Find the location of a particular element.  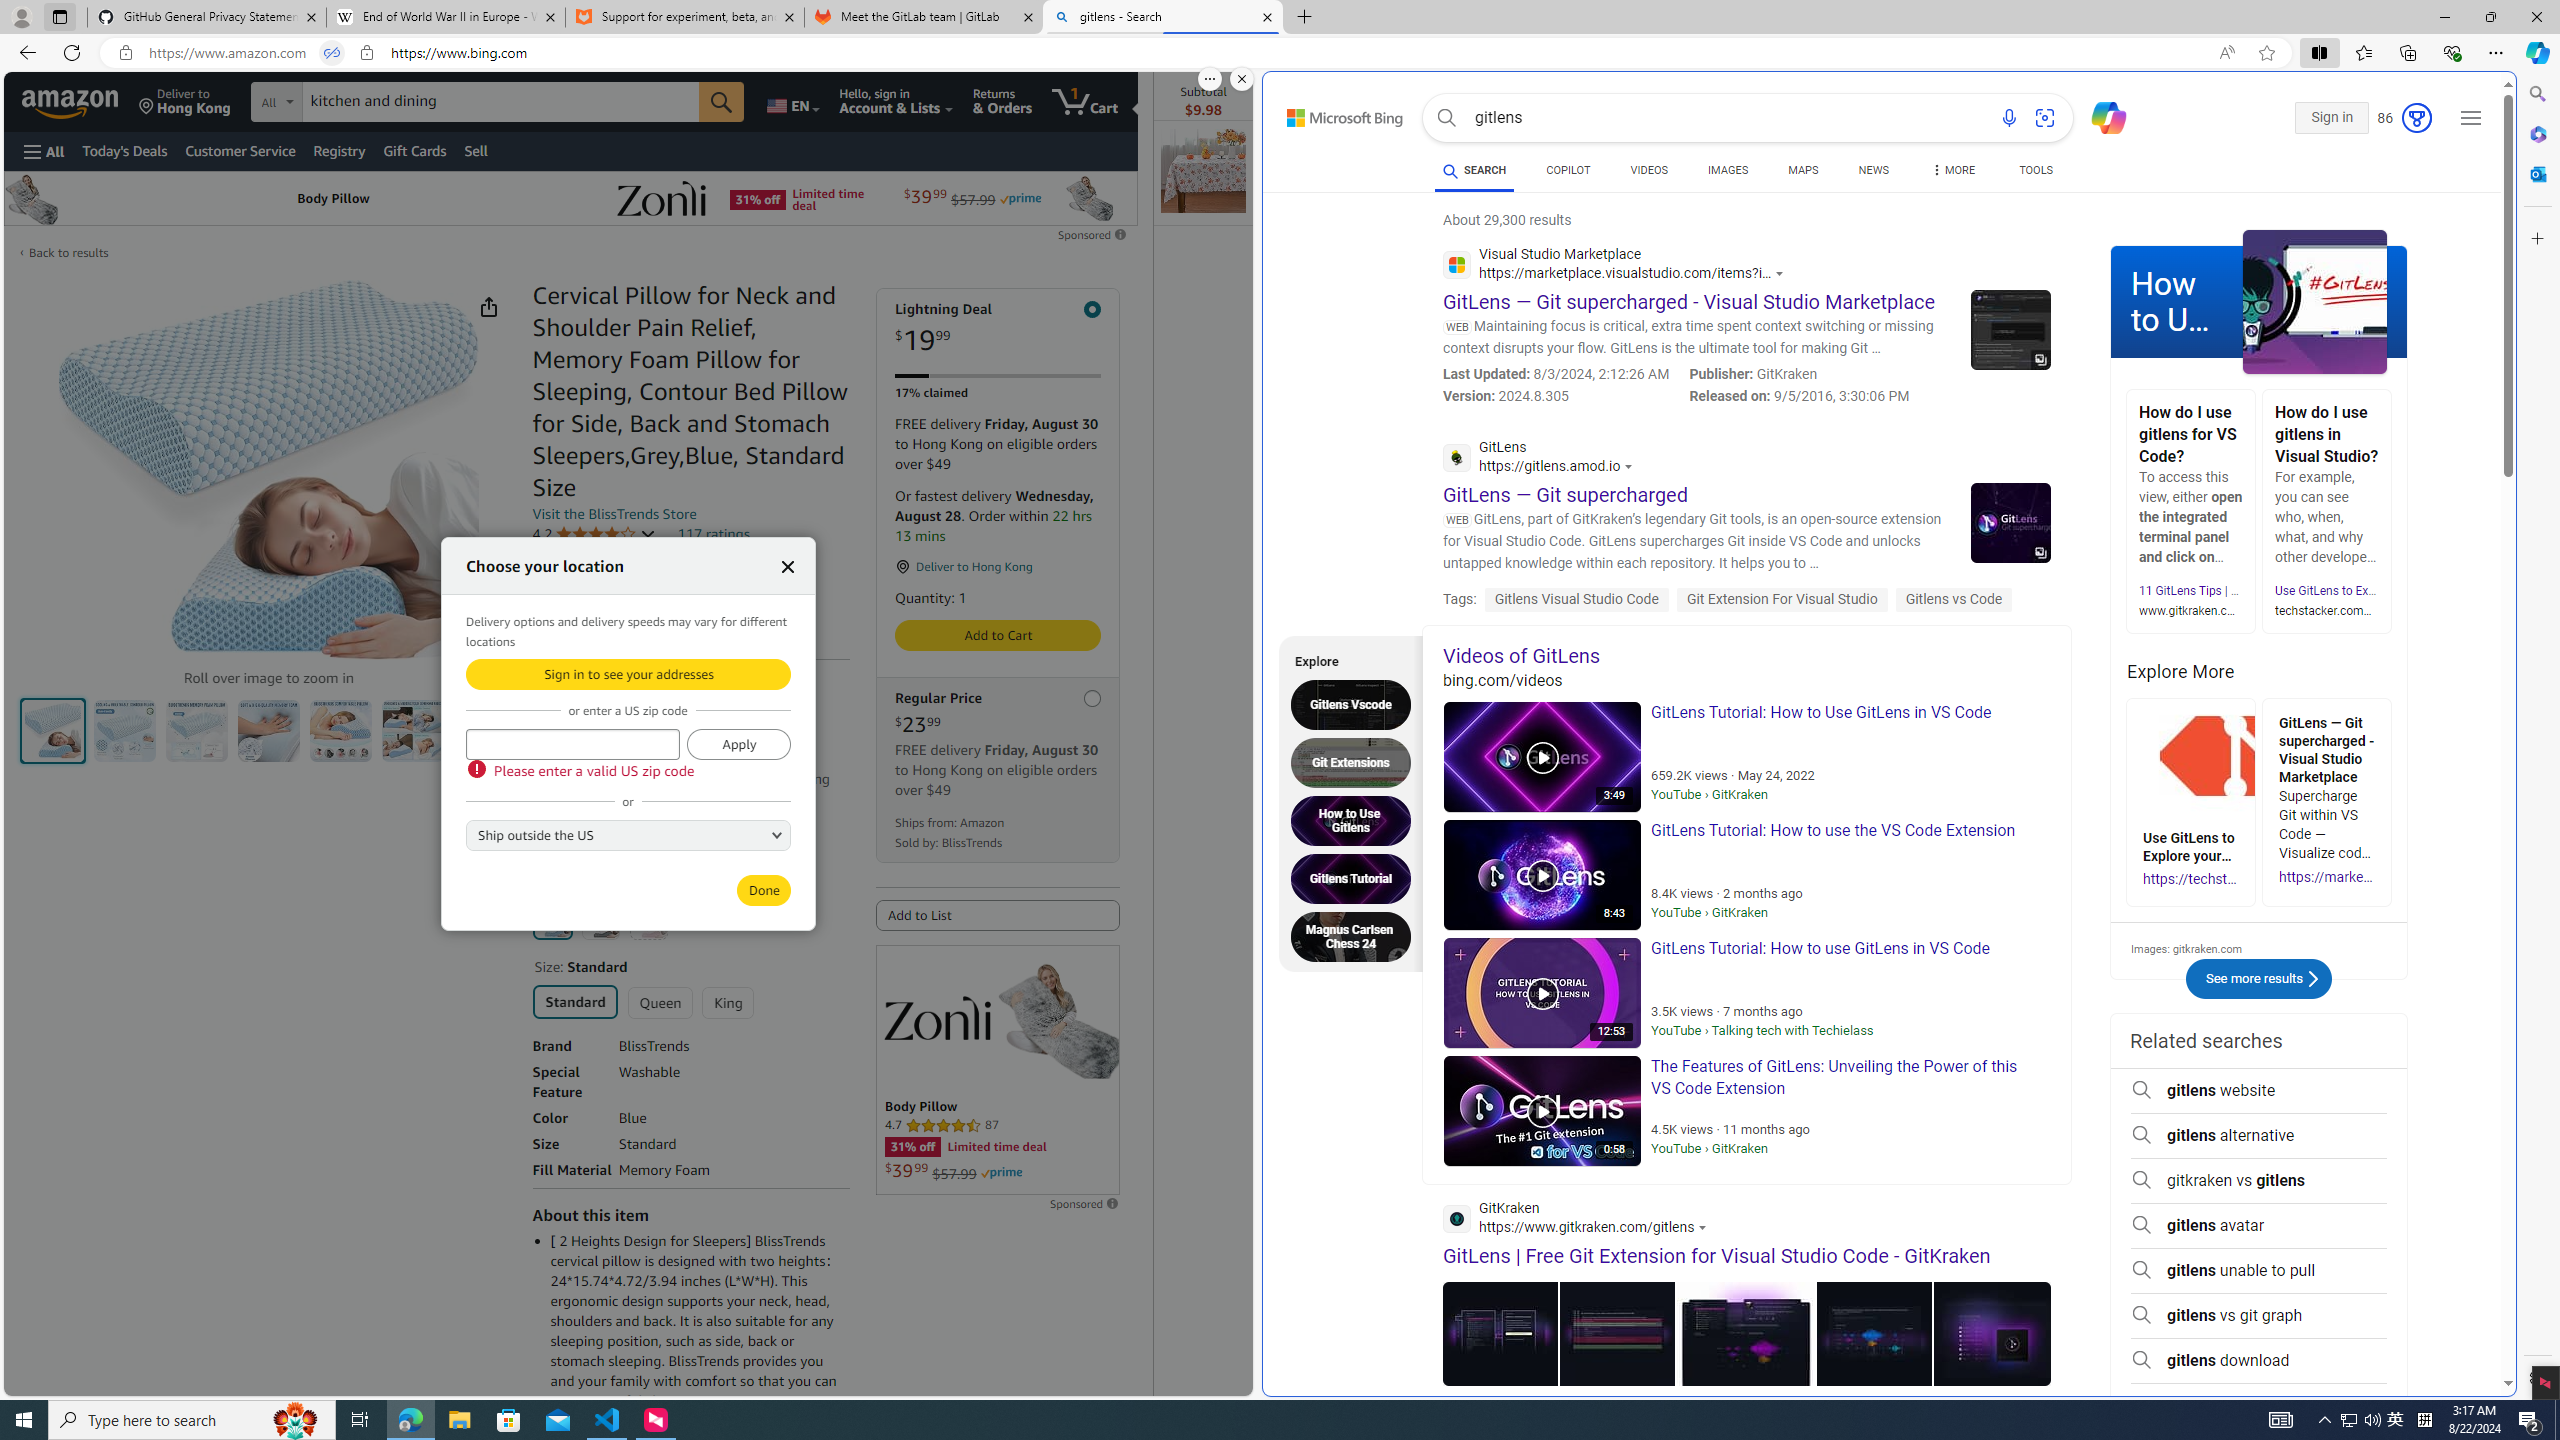

End of World War II in Europe - Wikipedia is located at coordinates (445, 17).